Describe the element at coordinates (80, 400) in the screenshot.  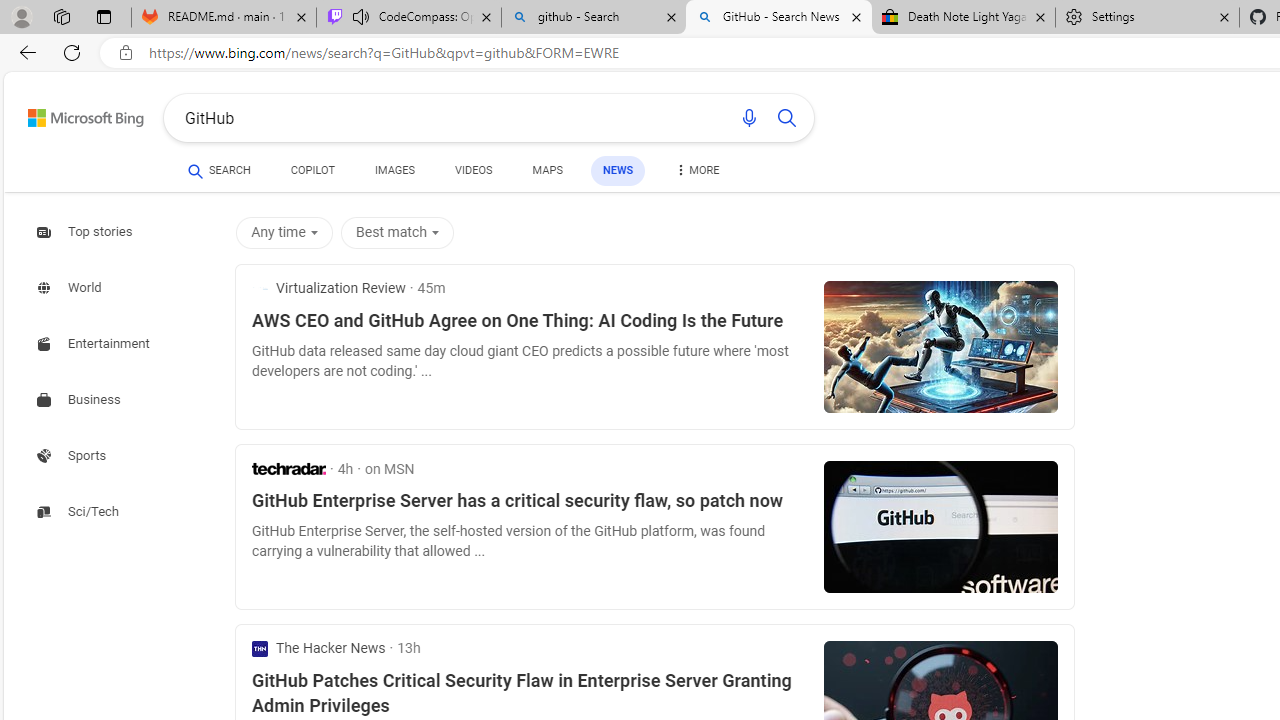
I see `Search news about Business` at that location.